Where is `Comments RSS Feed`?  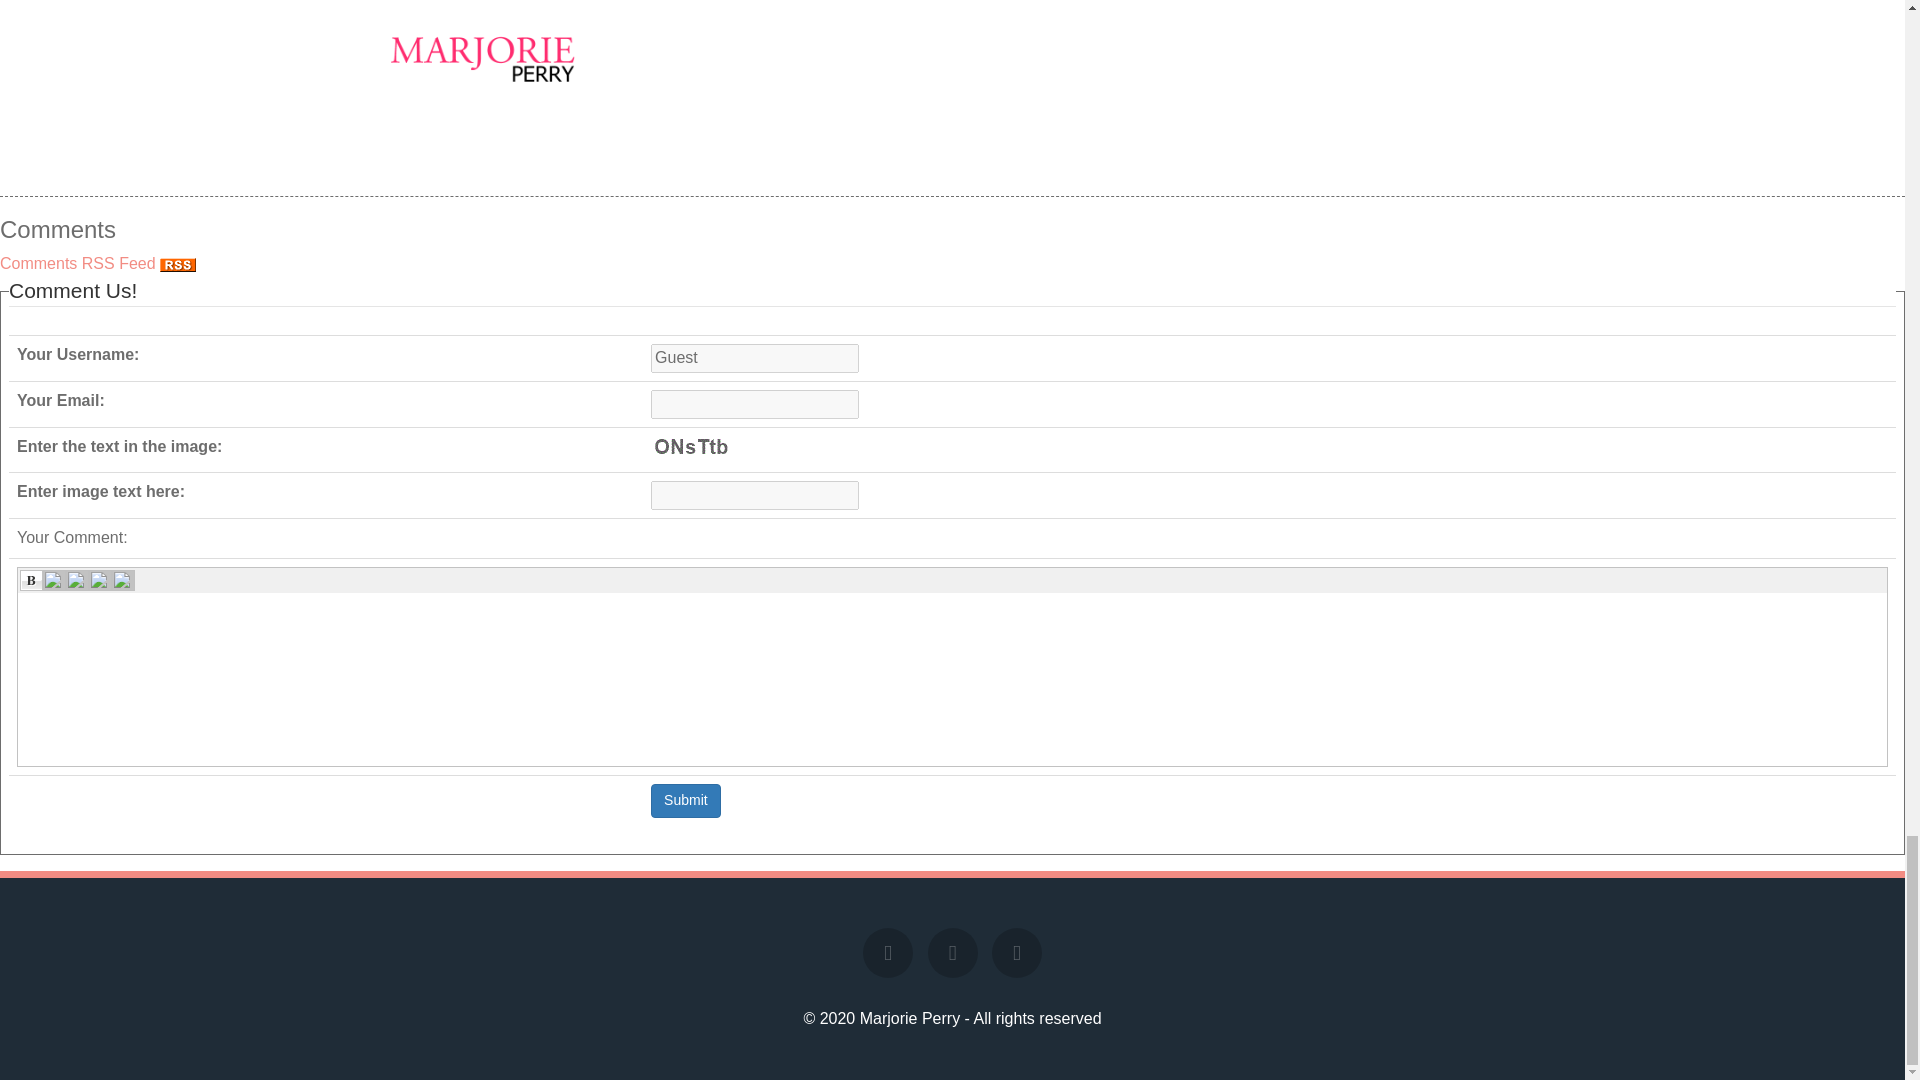 Comments RSS Feed is located at coordinates (98, 263).